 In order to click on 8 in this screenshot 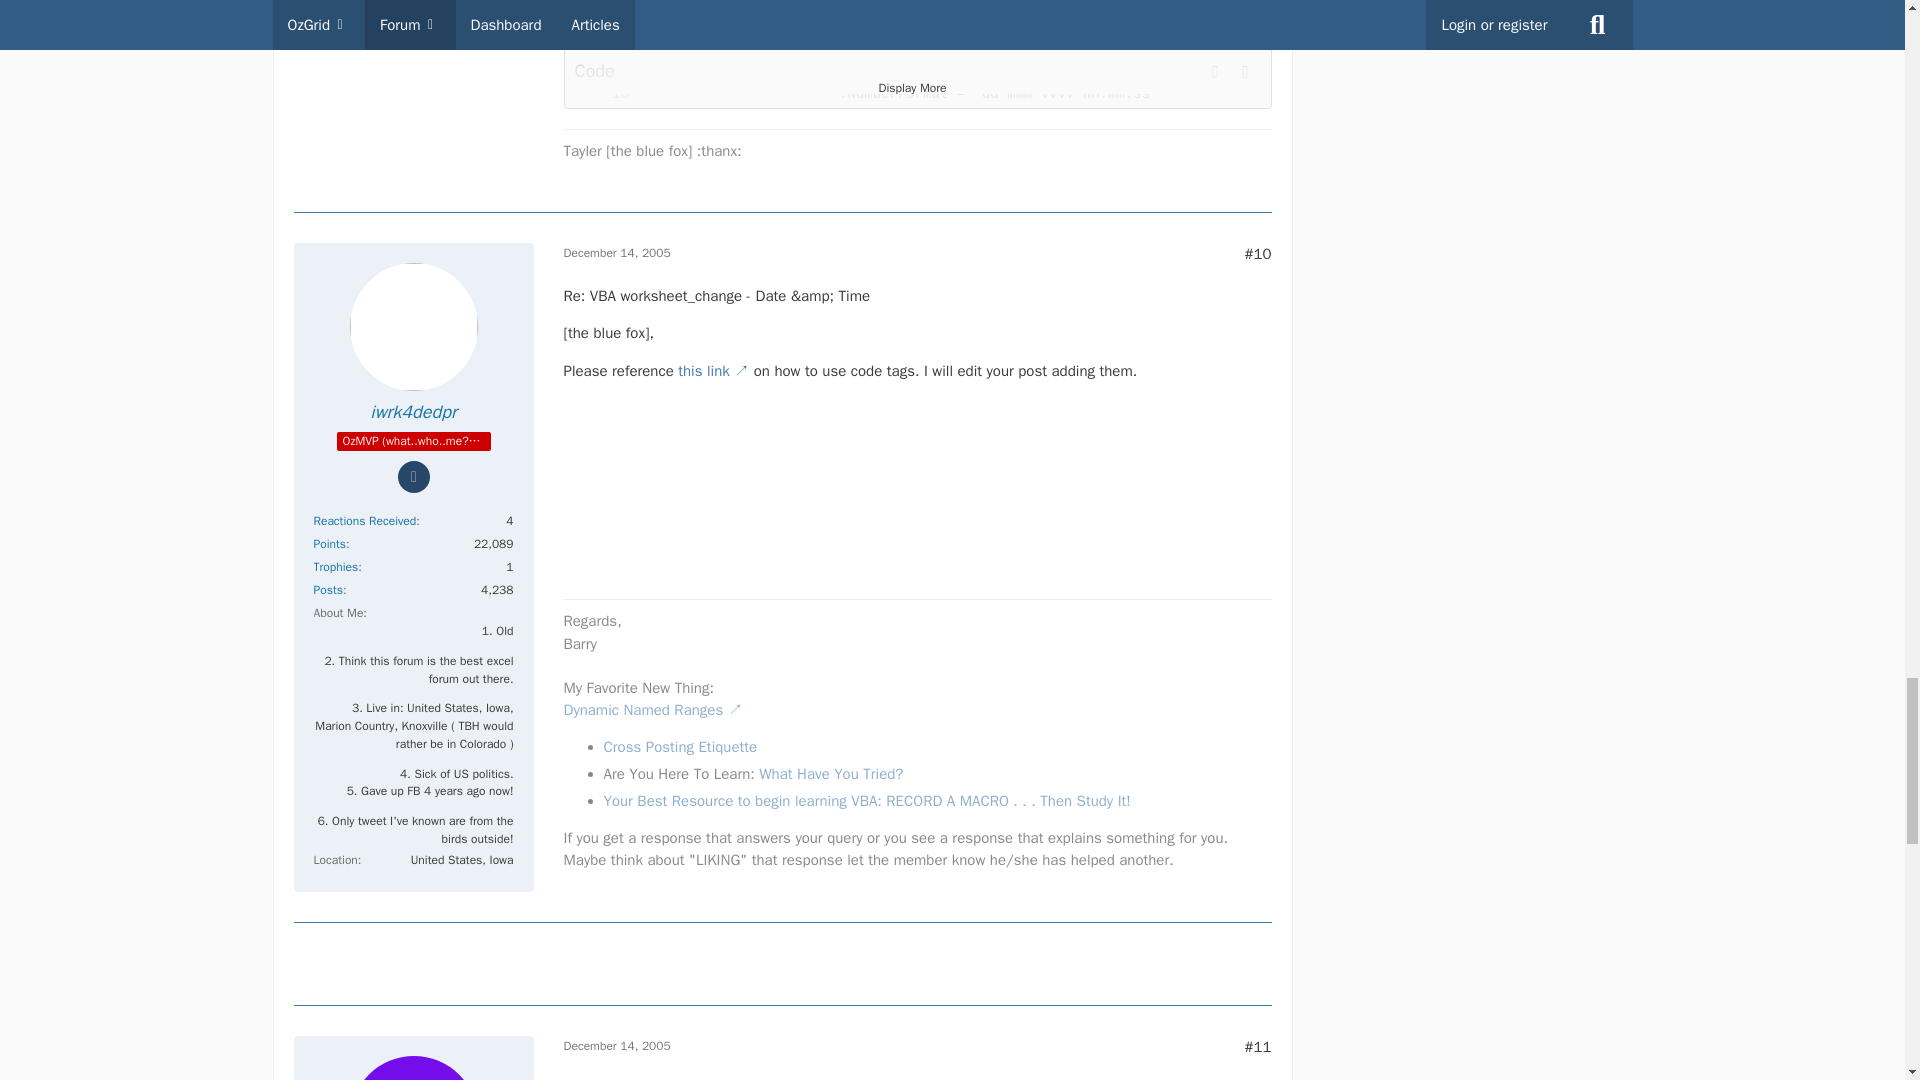, I will do `click(604, 53)`.